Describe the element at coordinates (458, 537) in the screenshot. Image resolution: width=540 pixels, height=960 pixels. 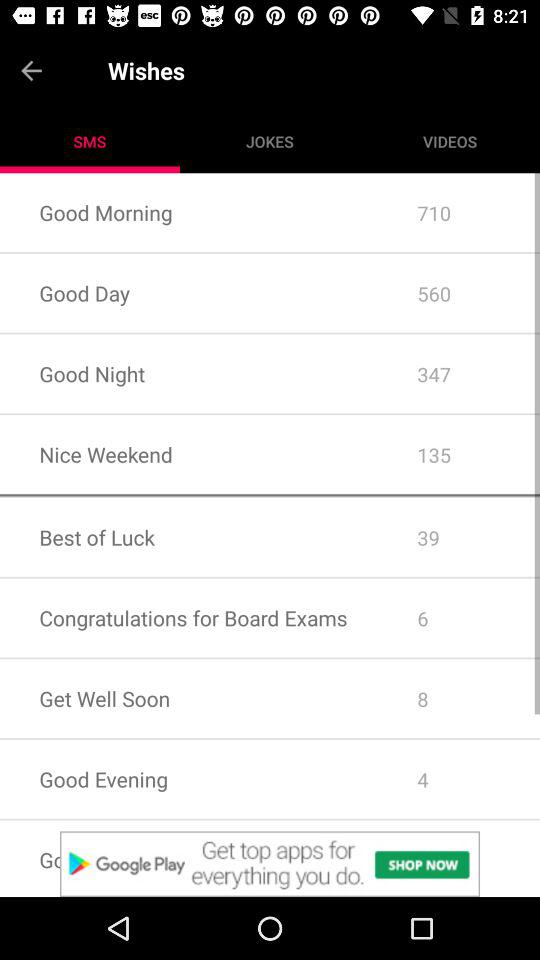
I see `choose 39 item` at that location.